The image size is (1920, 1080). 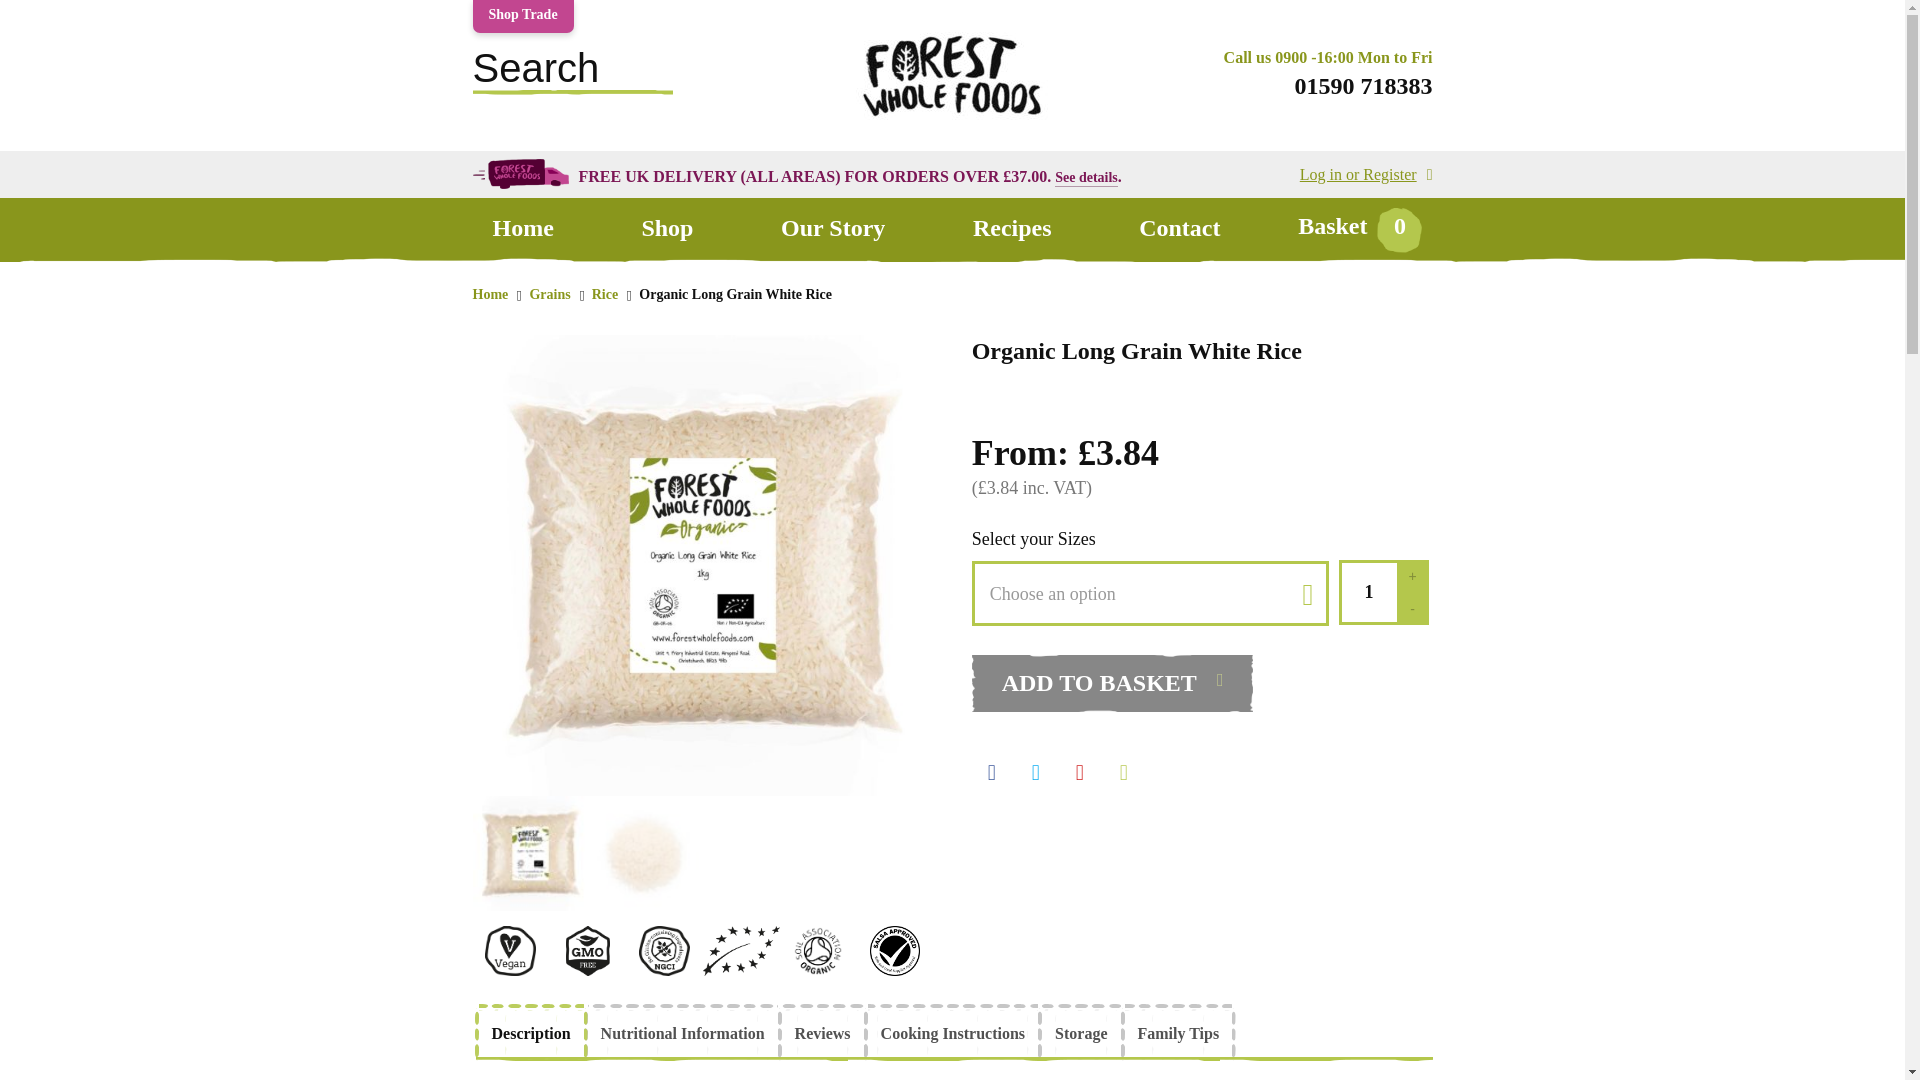 What do you see at coordinates (666, 228) in the screenshot?
I see `Shop` at bounding box center [666, 228].